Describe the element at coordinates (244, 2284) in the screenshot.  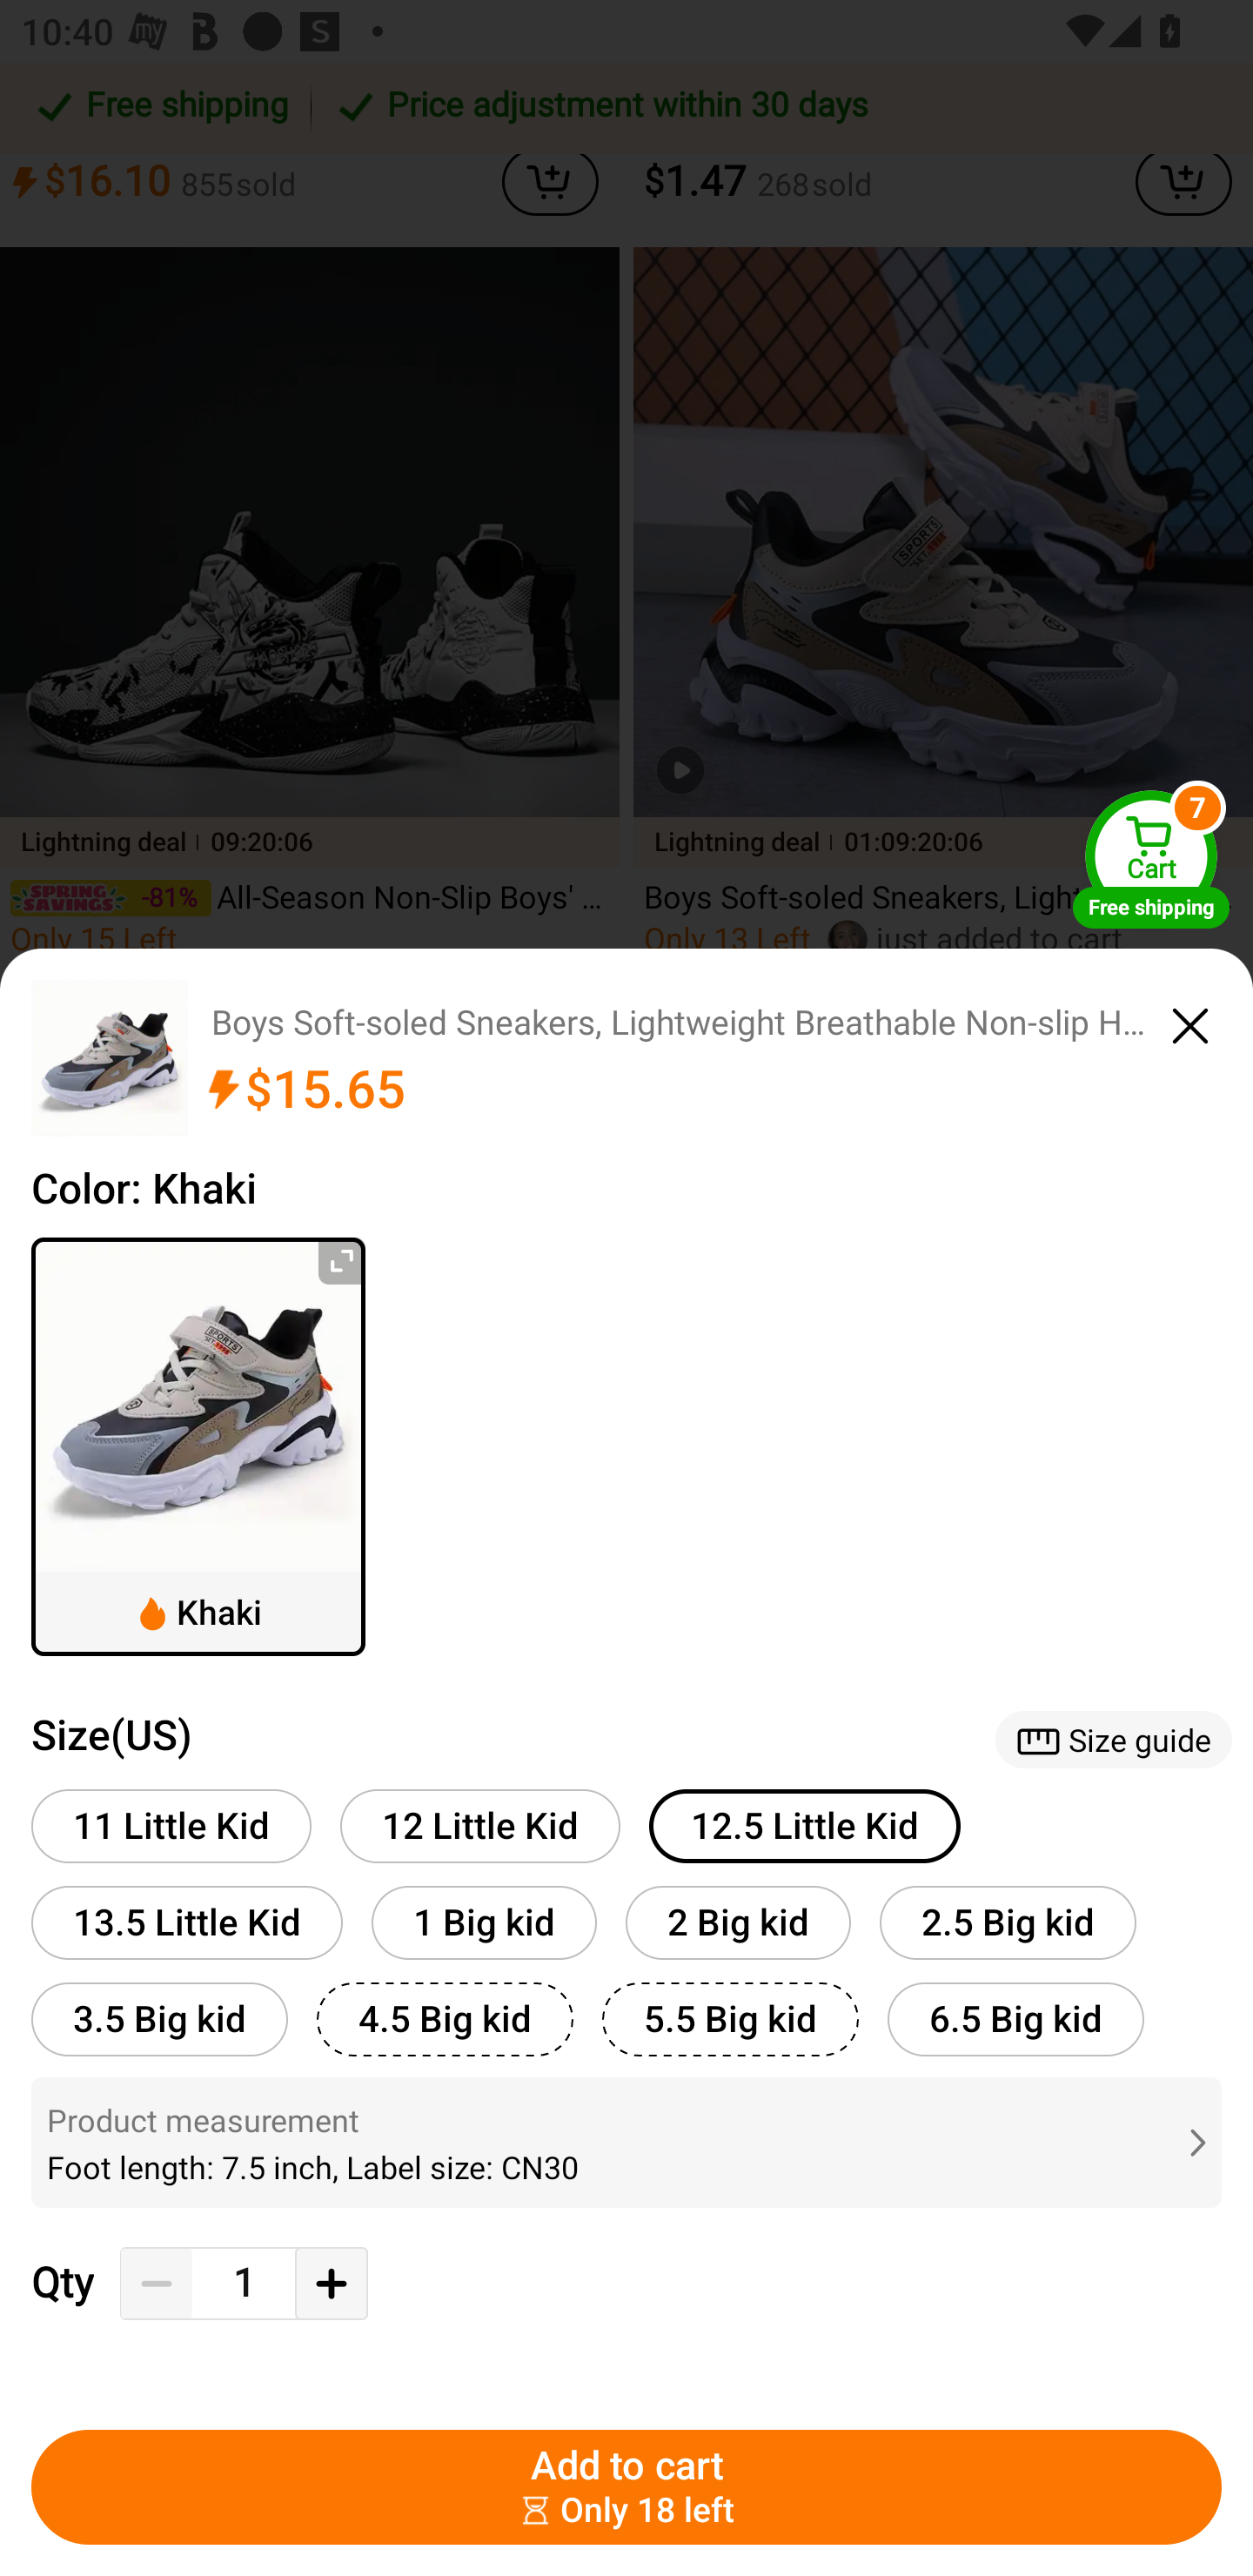
I see `1` at that location.